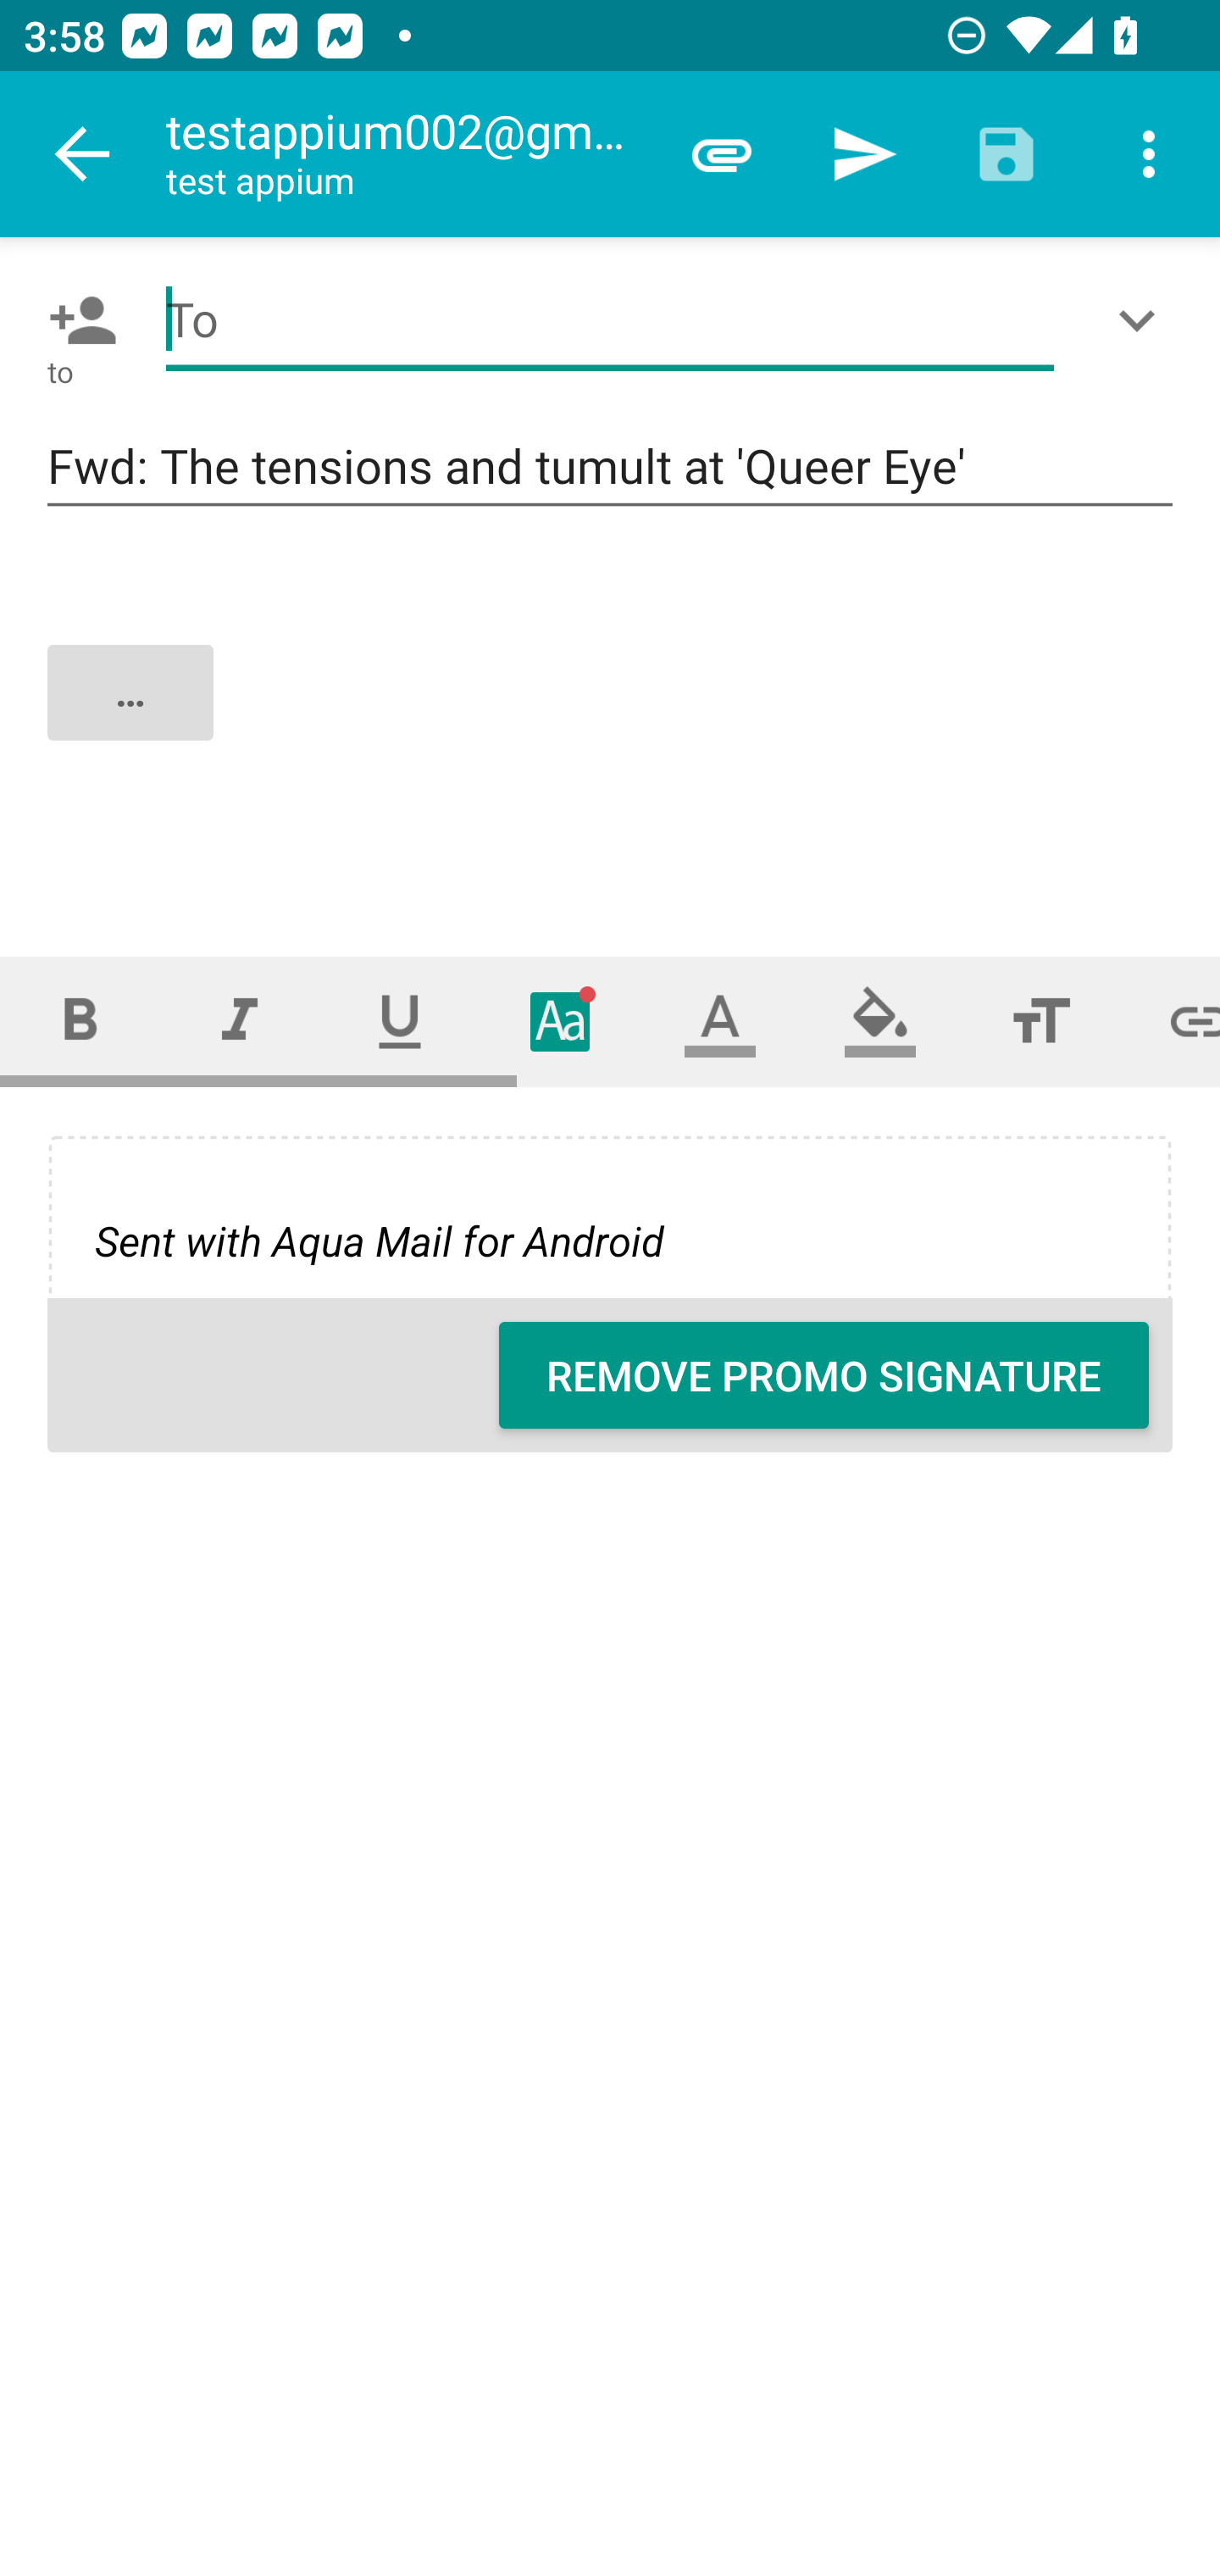  What do you see at coordinates (610, 320) in the screenshot?
I see `To` at bounding box center [610, 320].